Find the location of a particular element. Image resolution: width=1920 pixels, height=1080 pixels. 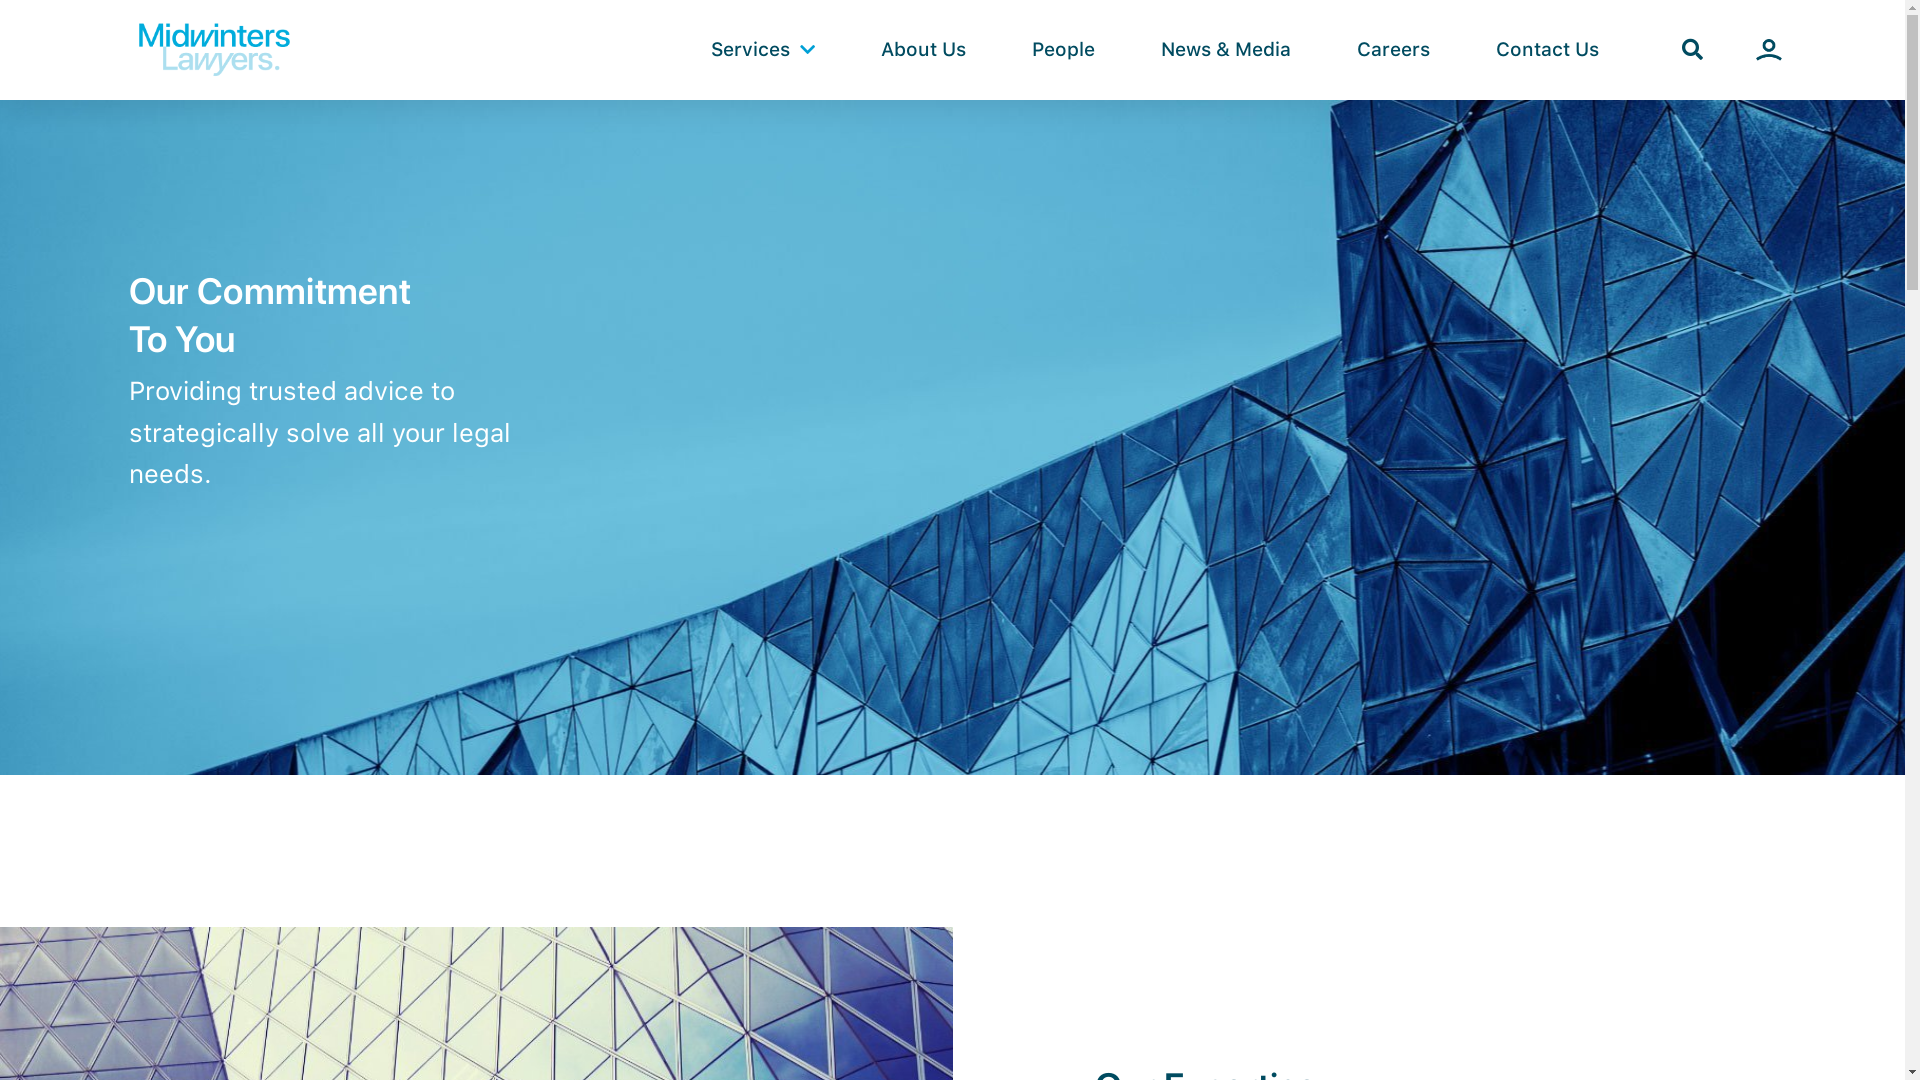

News & Media is located at coordinates (1226, 50).